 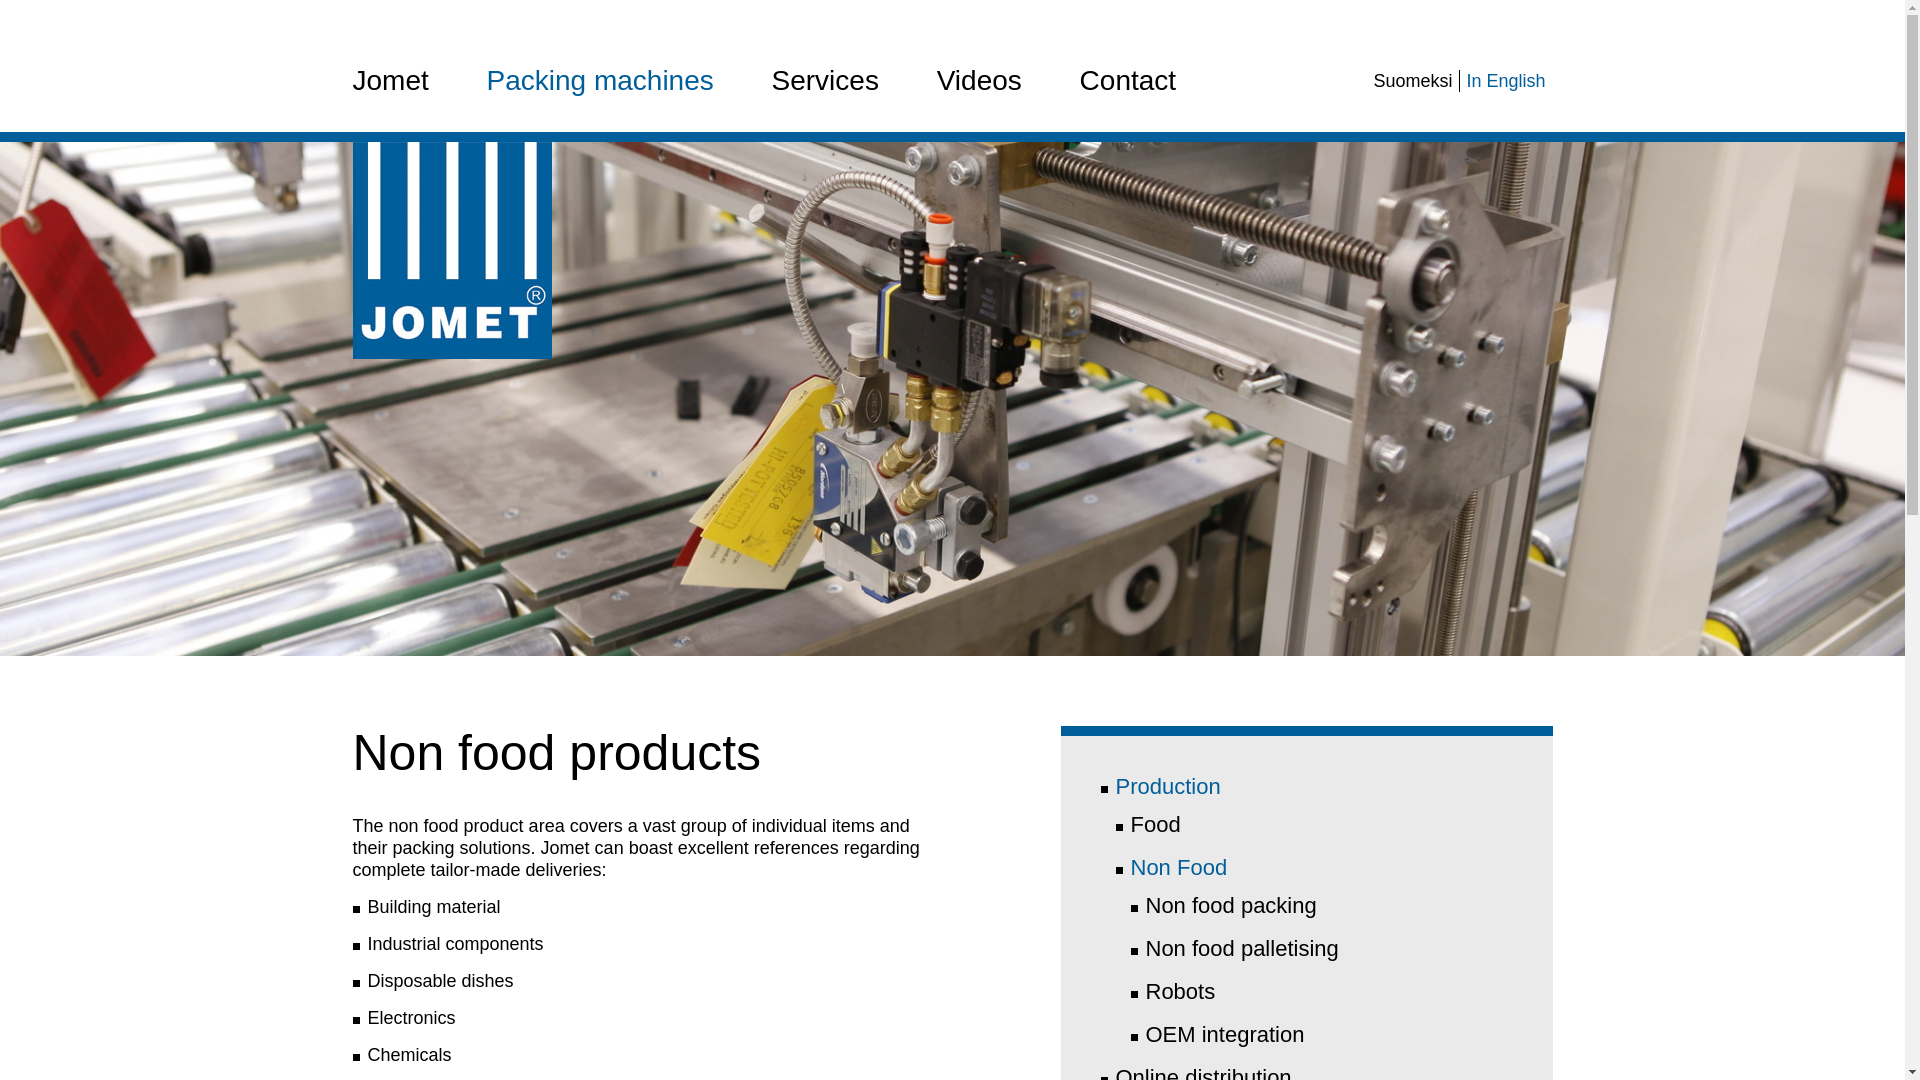 I want to click on Suomeksi, so click(x=1412, y=80).